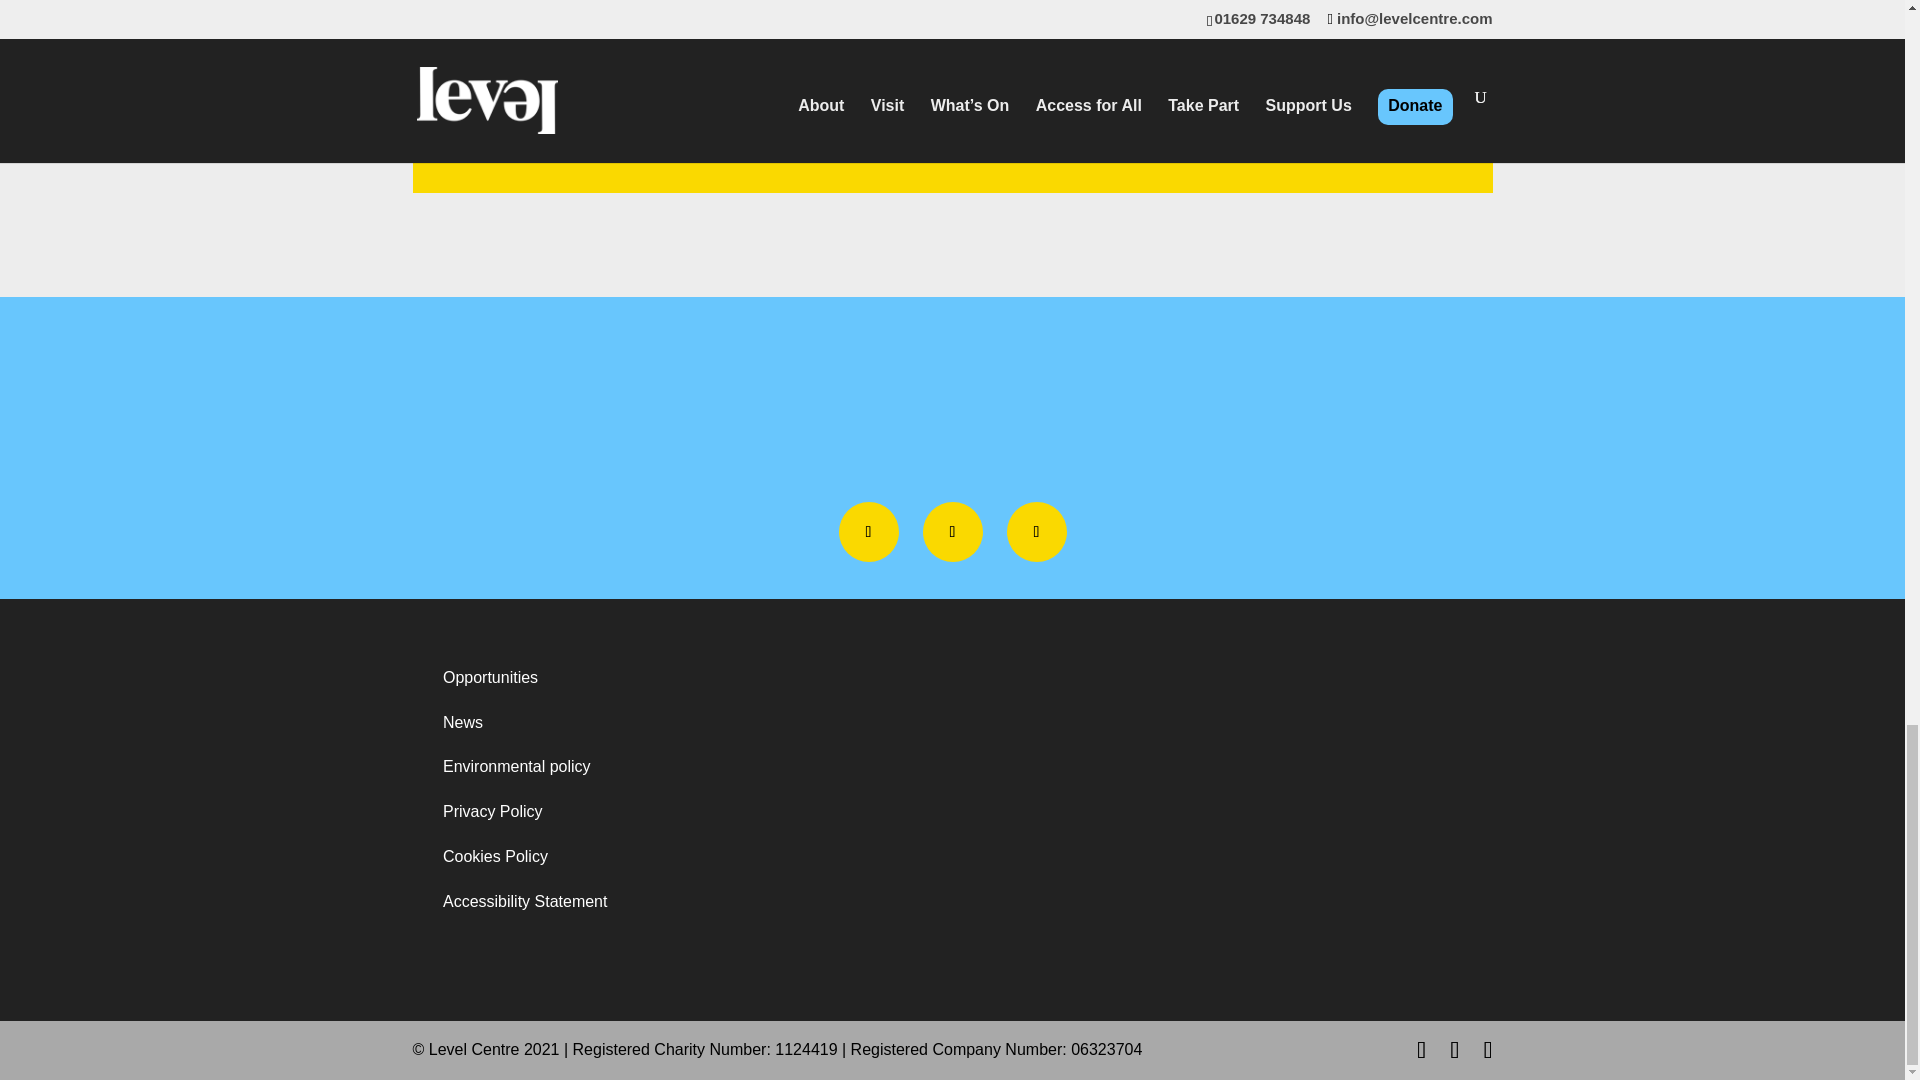  I want to click on Click to find out what's on, so click(1331, 5).